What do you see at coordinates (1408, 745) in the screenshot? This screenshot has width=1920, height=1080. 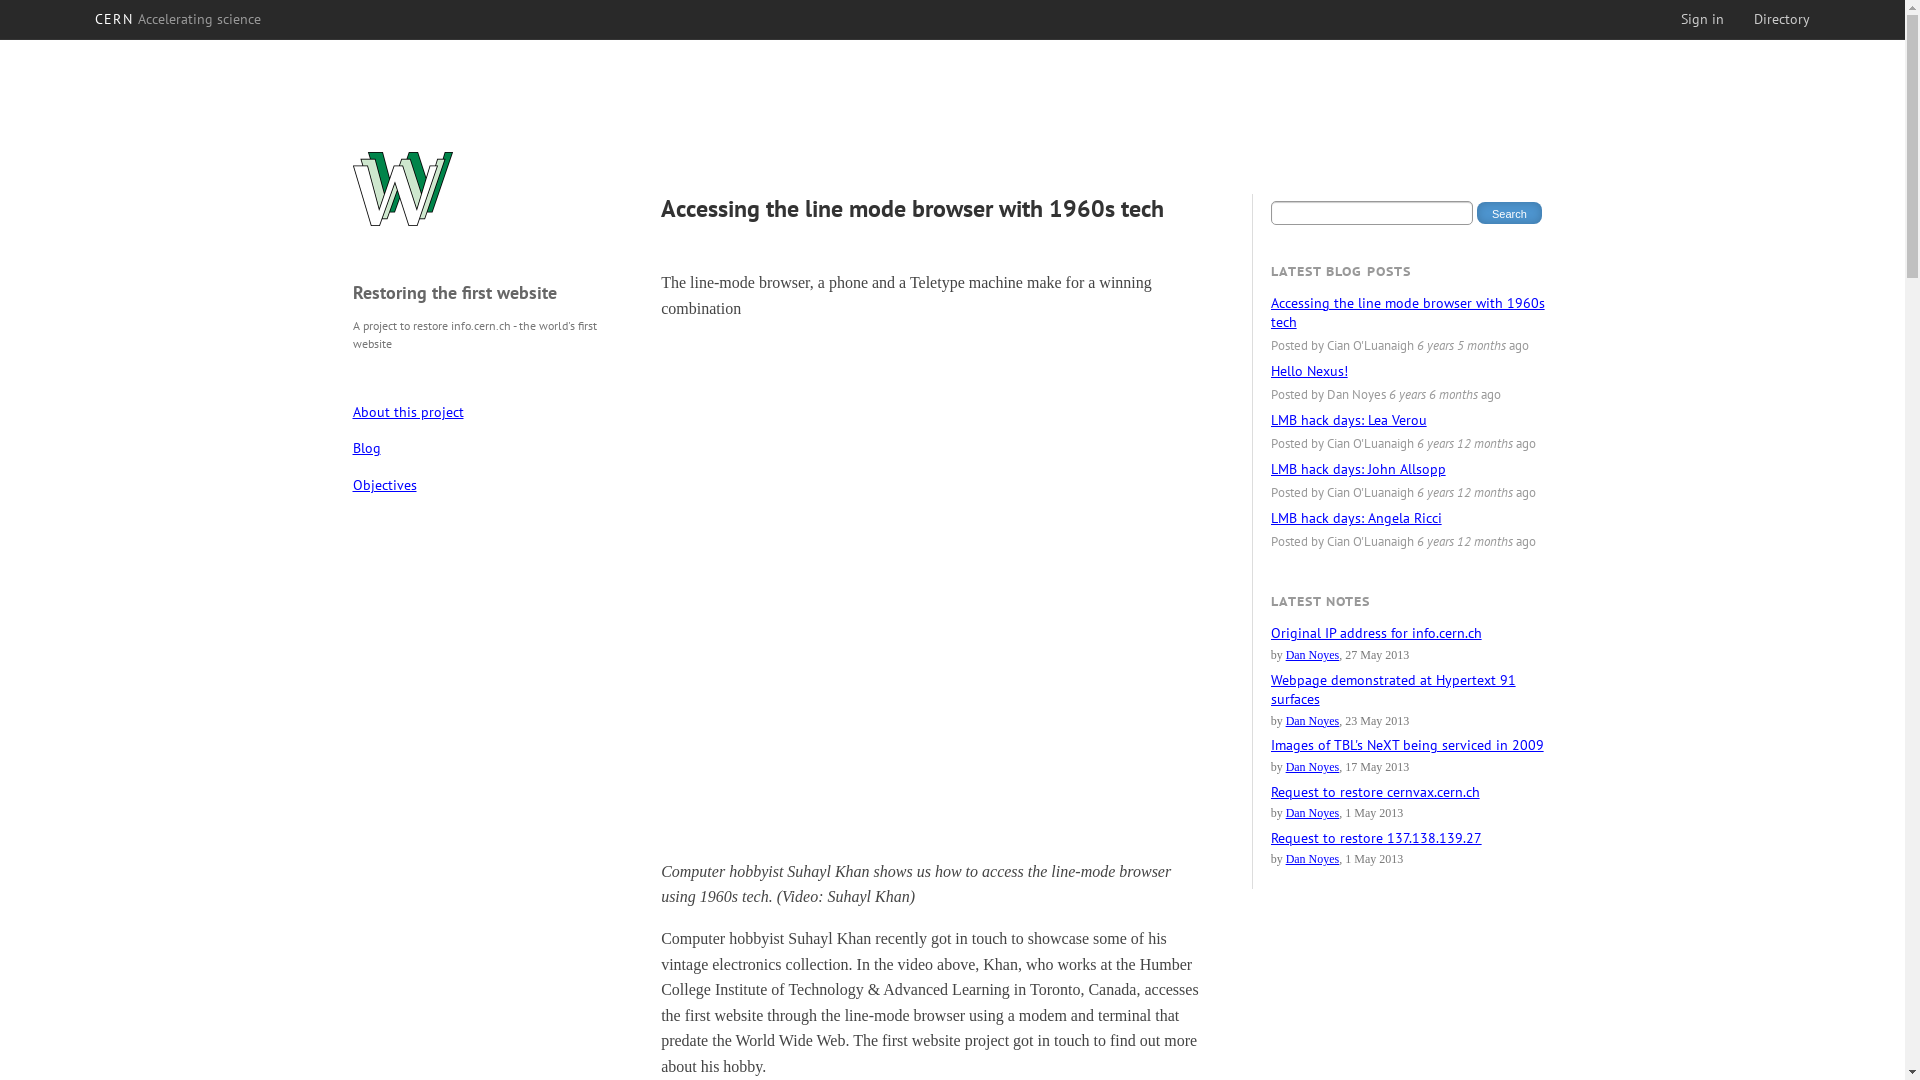 I see `Images of TBL's NeXT being serviced in 2009` at bounding box center [1408, 745].